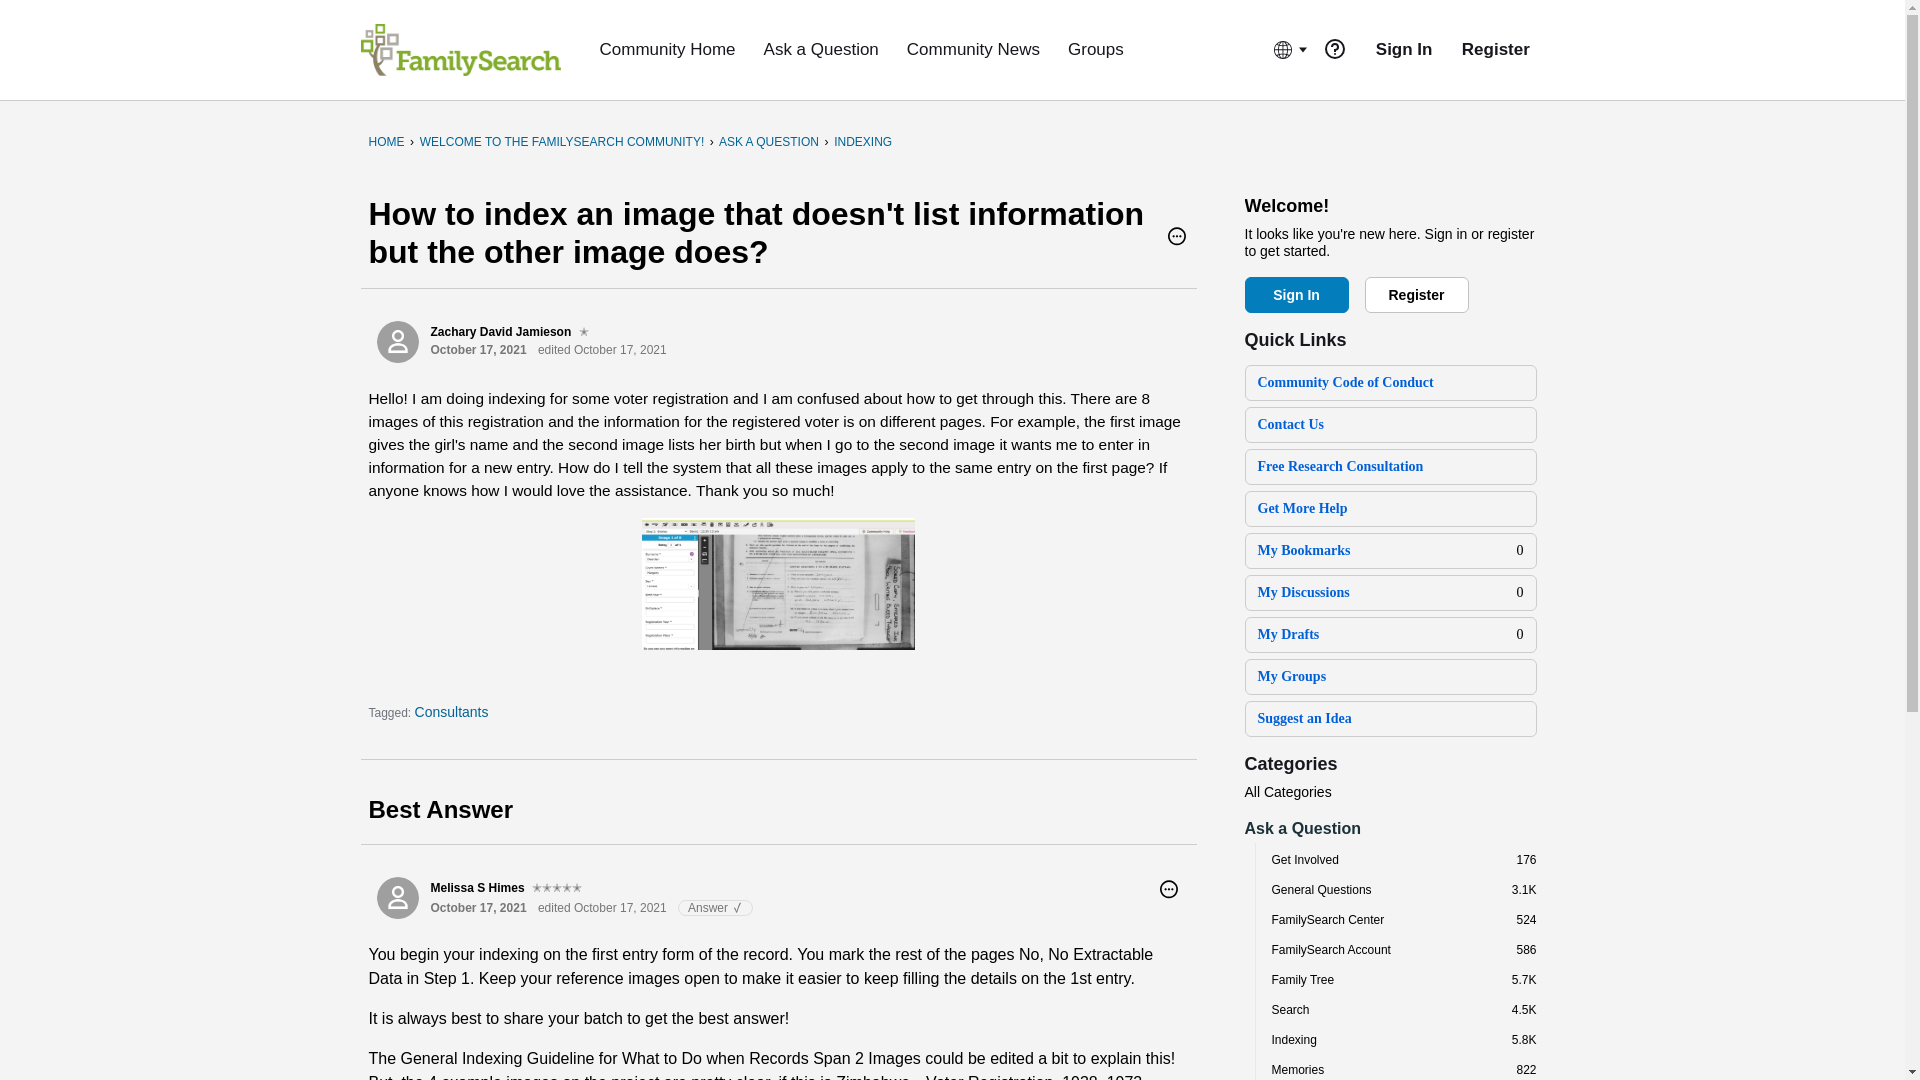 This screenshot has height=1080, width=1920. I want to click on Edited October 17, 2021 8:10PM by Image Moderator., so click(602, 350).